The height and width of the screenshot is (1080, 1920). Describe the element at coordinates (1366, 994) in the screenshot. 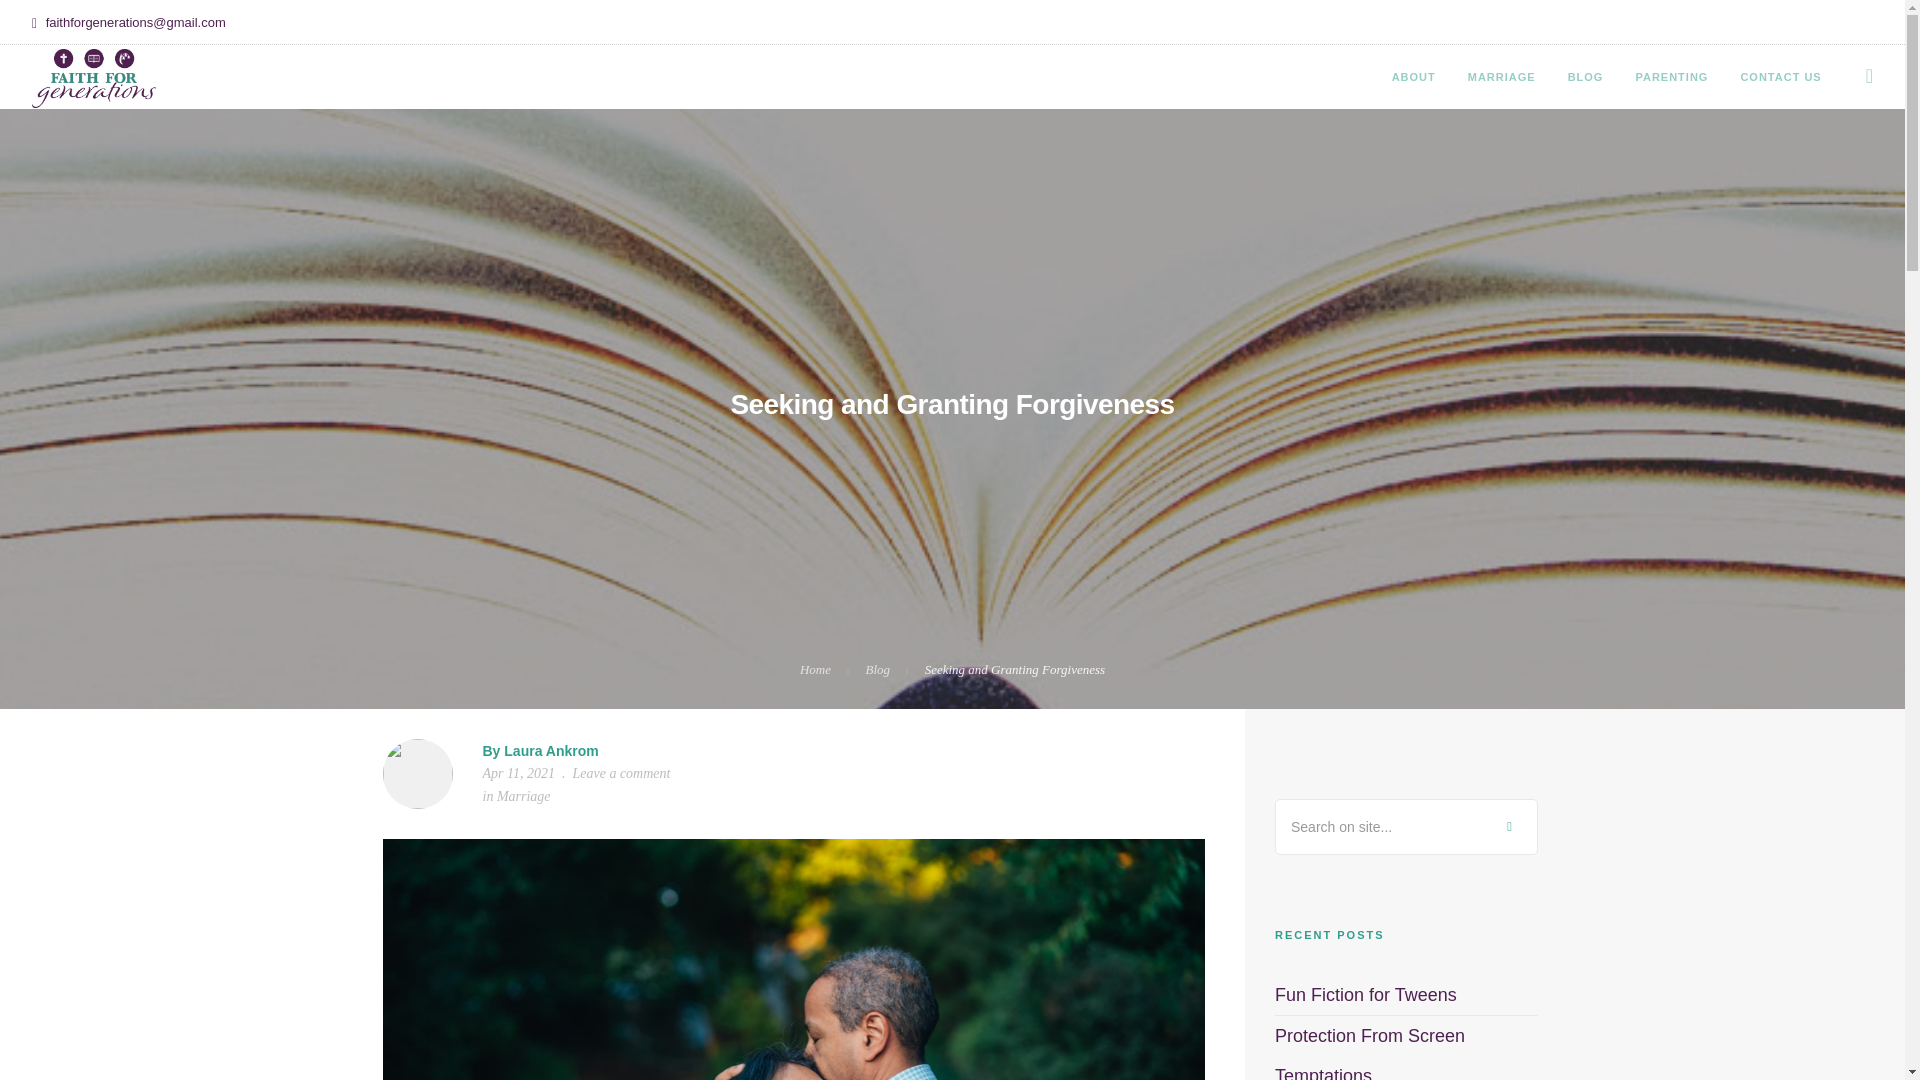

I see `Fun Fiction for Tweens` at that location.